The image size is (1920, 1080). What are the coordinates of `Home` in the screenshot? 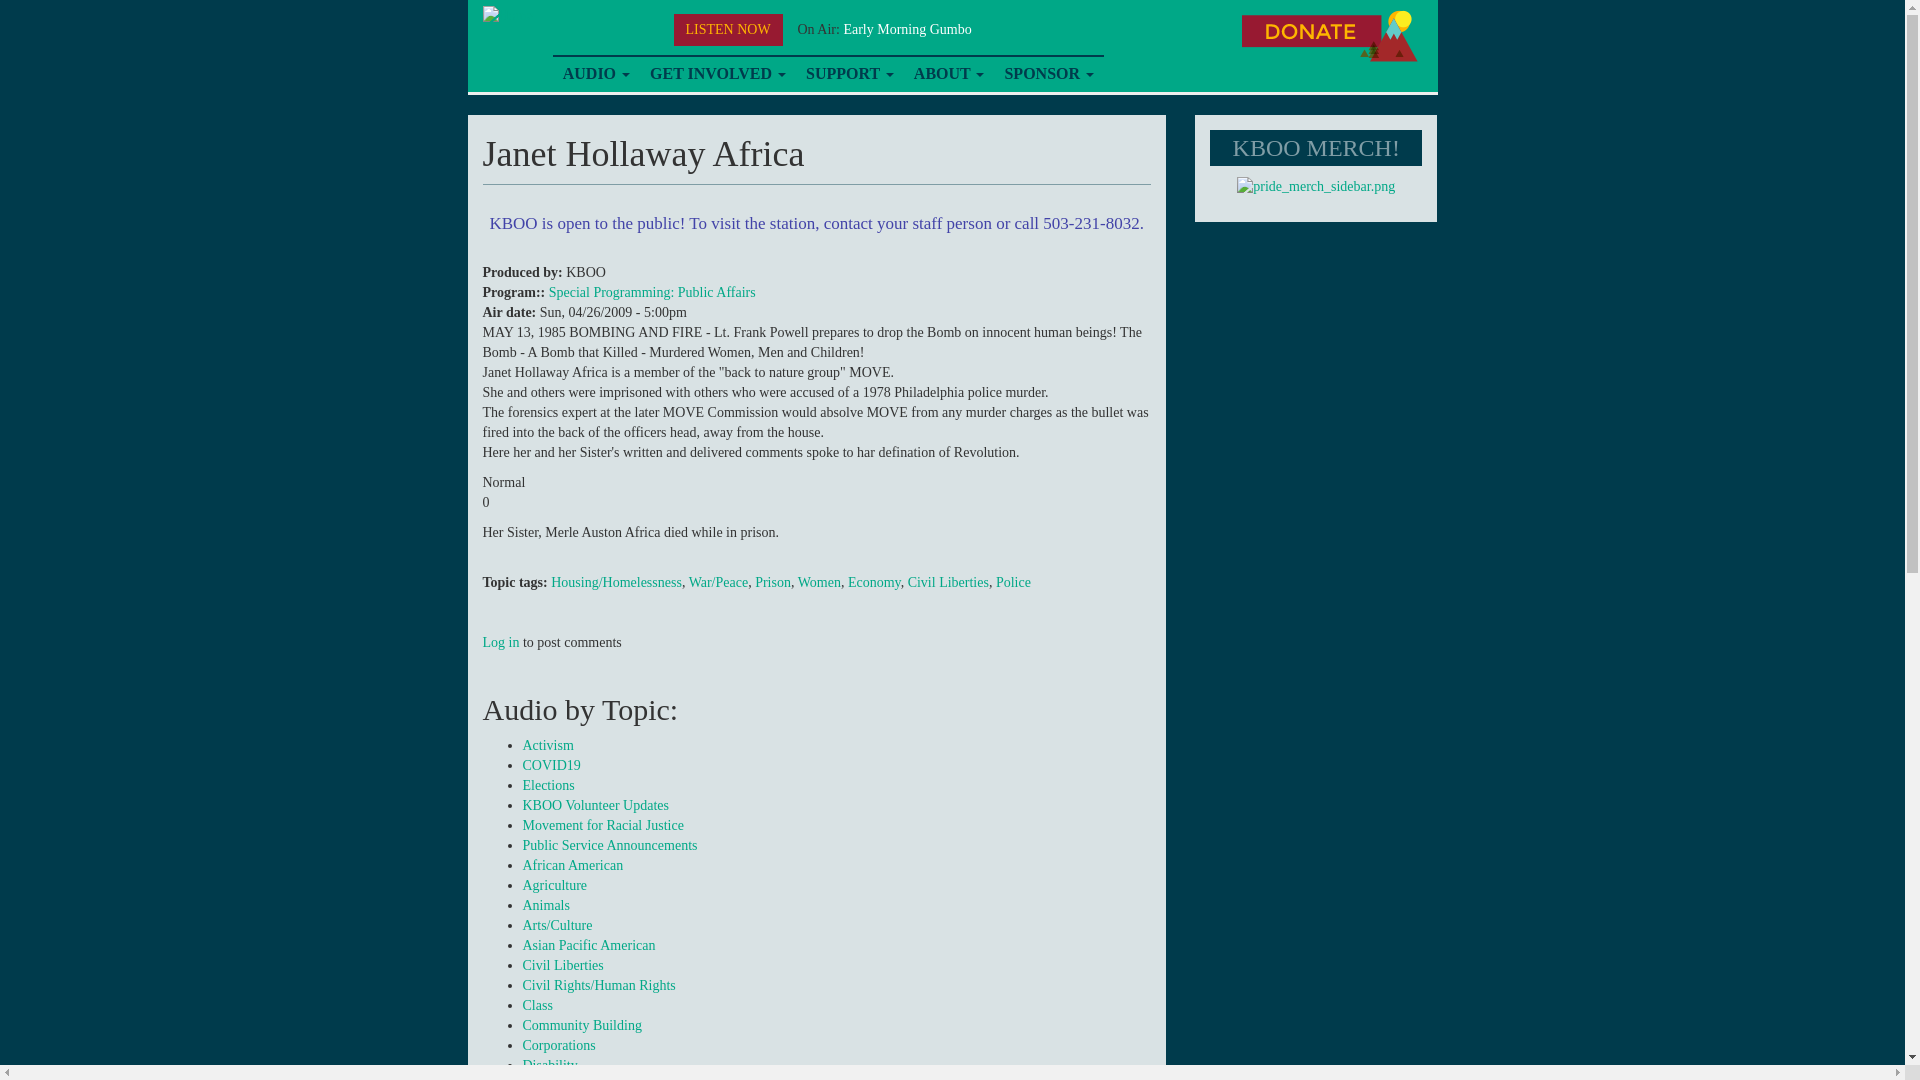 It's located at (506, 15).